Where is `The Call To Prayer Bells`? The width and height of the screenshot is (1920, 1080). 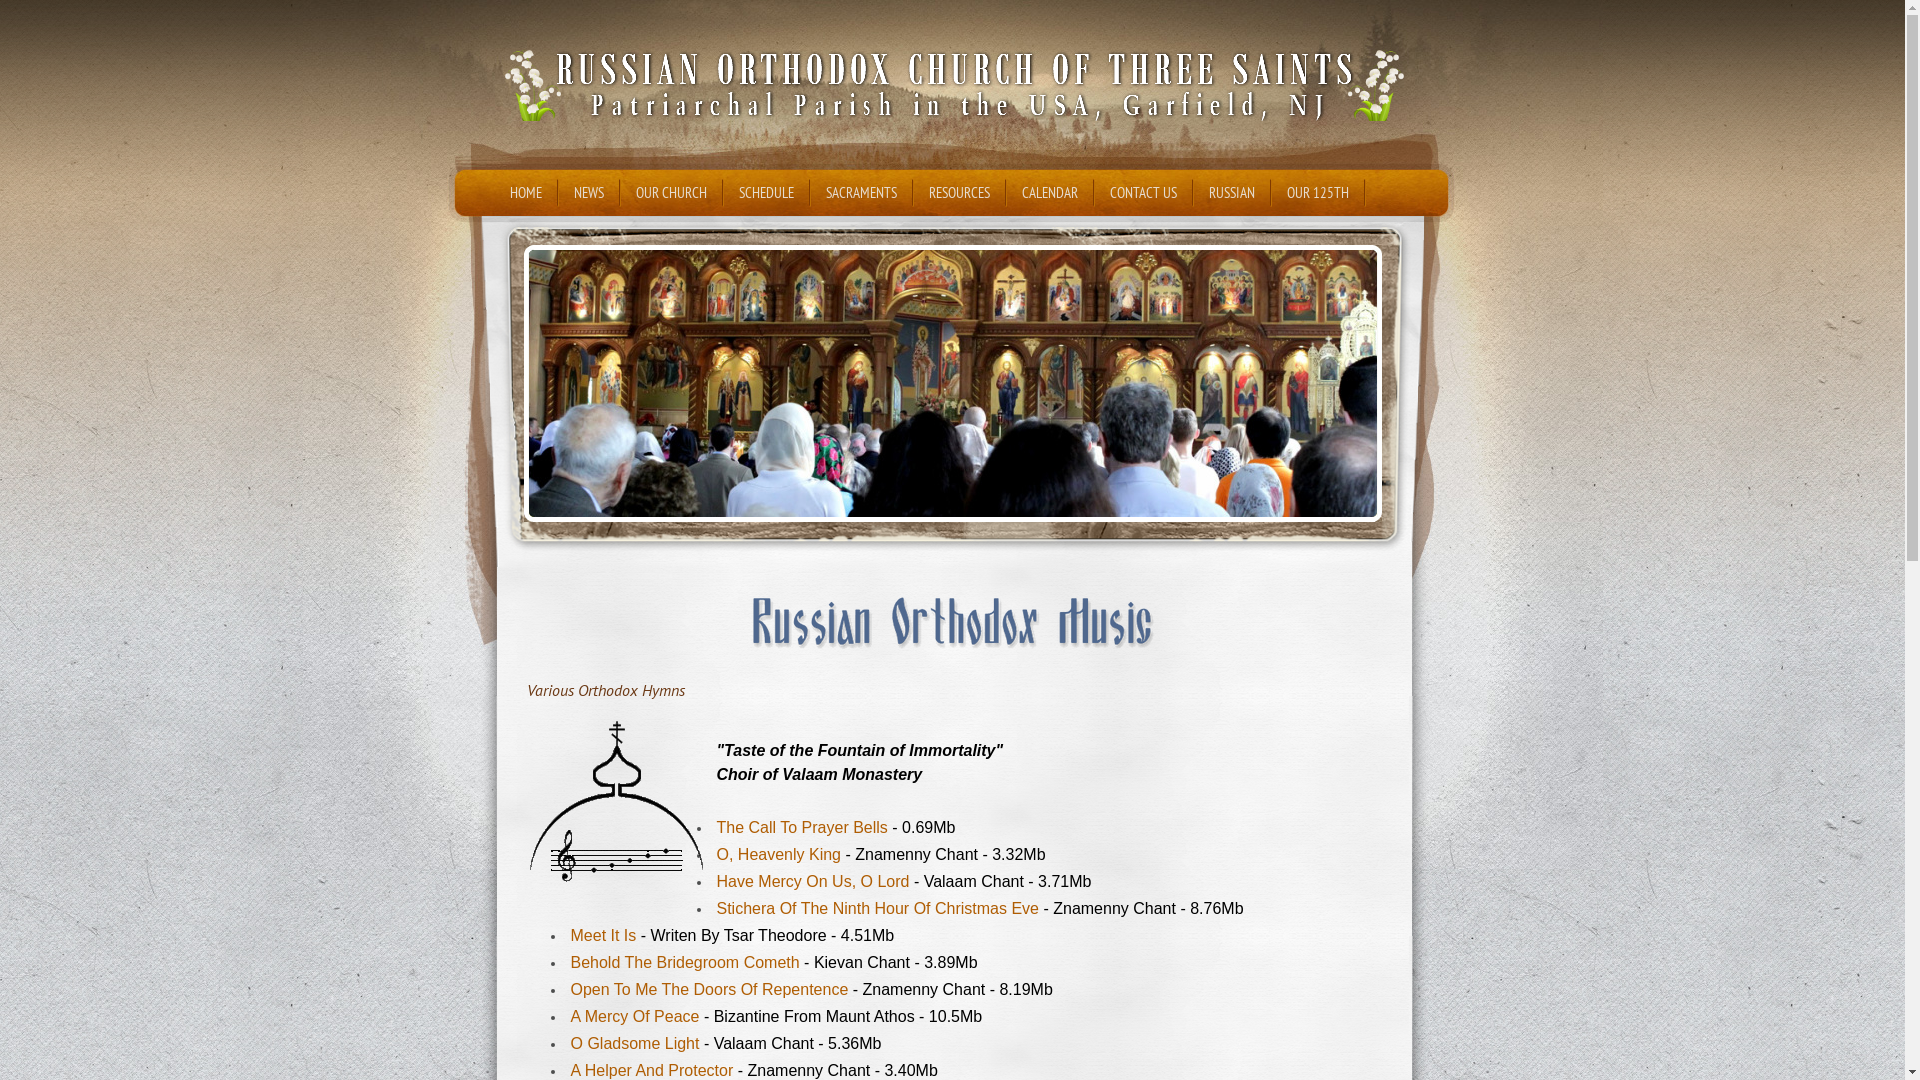 The Call To Prayer Bells is located at coordinates (802, 828).